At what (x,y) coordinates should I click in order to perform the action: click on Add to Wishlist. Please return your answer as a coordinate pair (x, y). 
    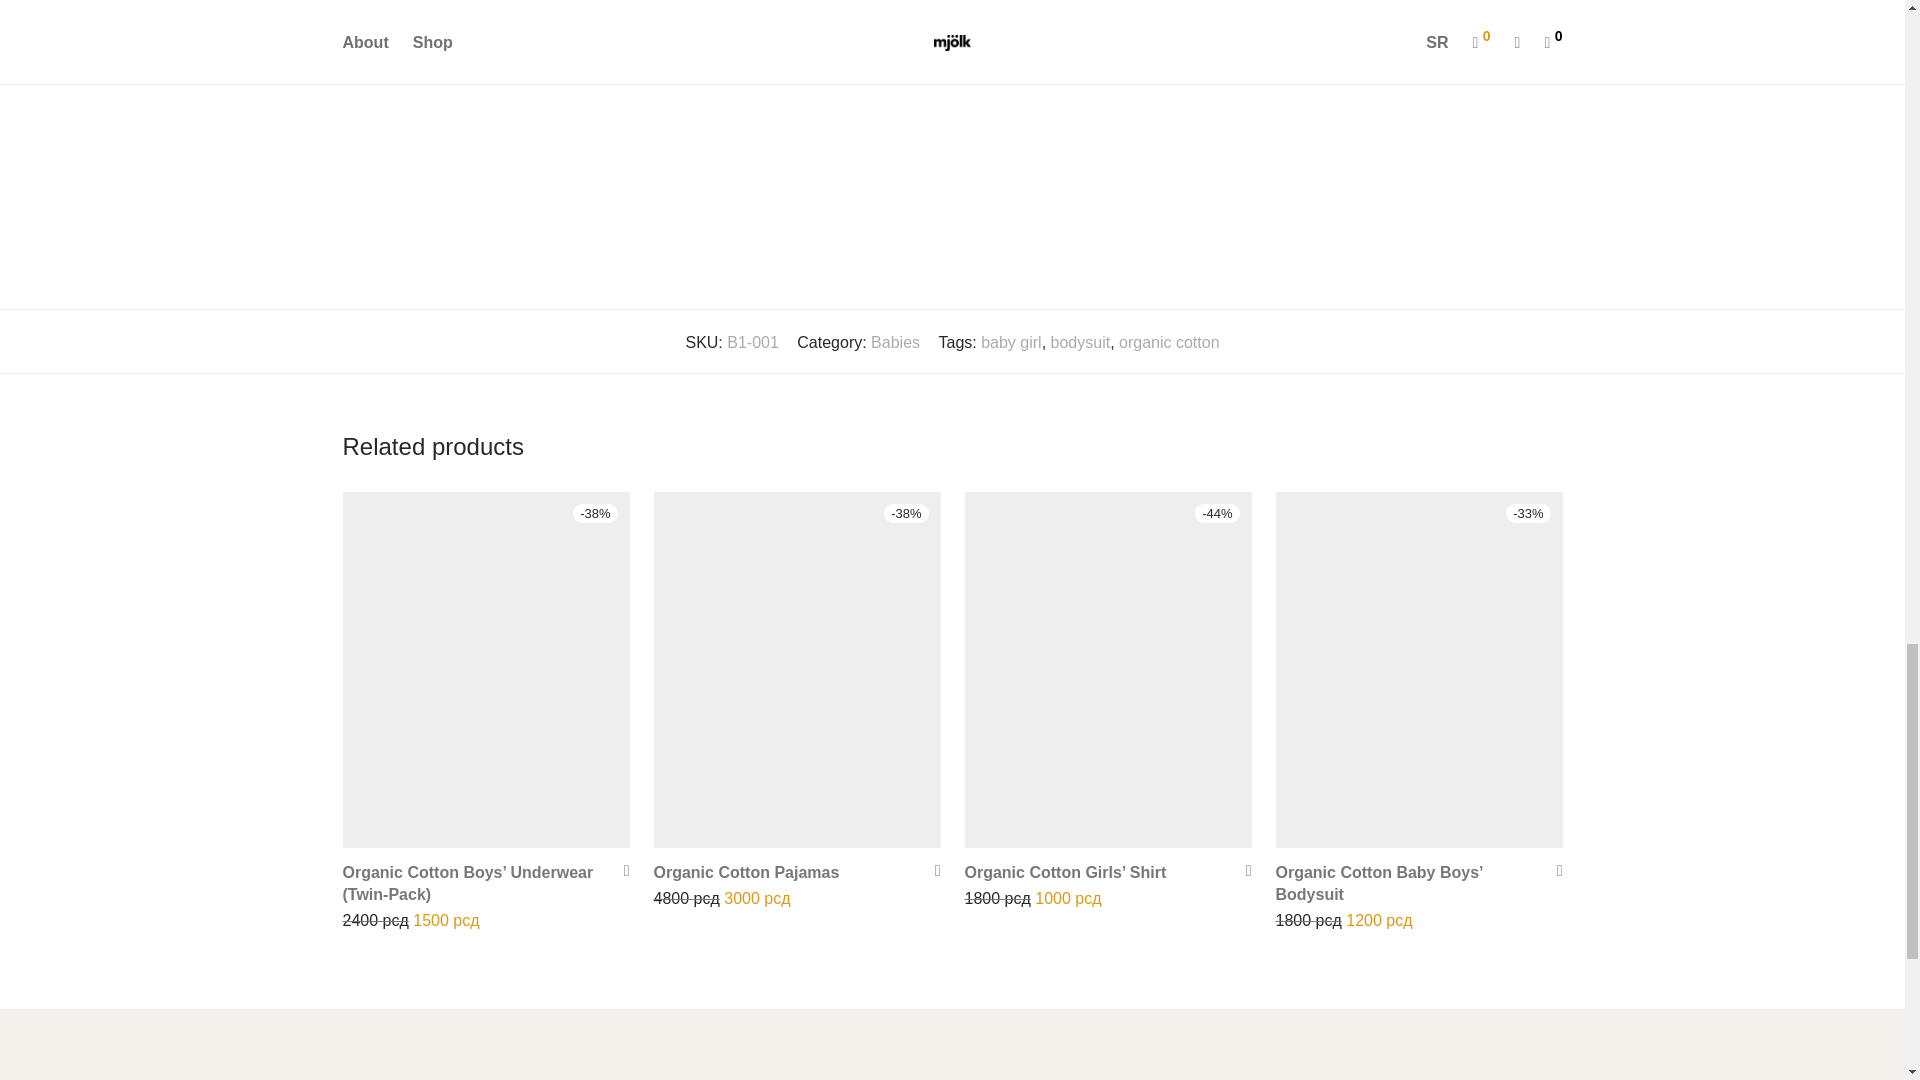
    Looking at the image, I should click on (1242, 870).